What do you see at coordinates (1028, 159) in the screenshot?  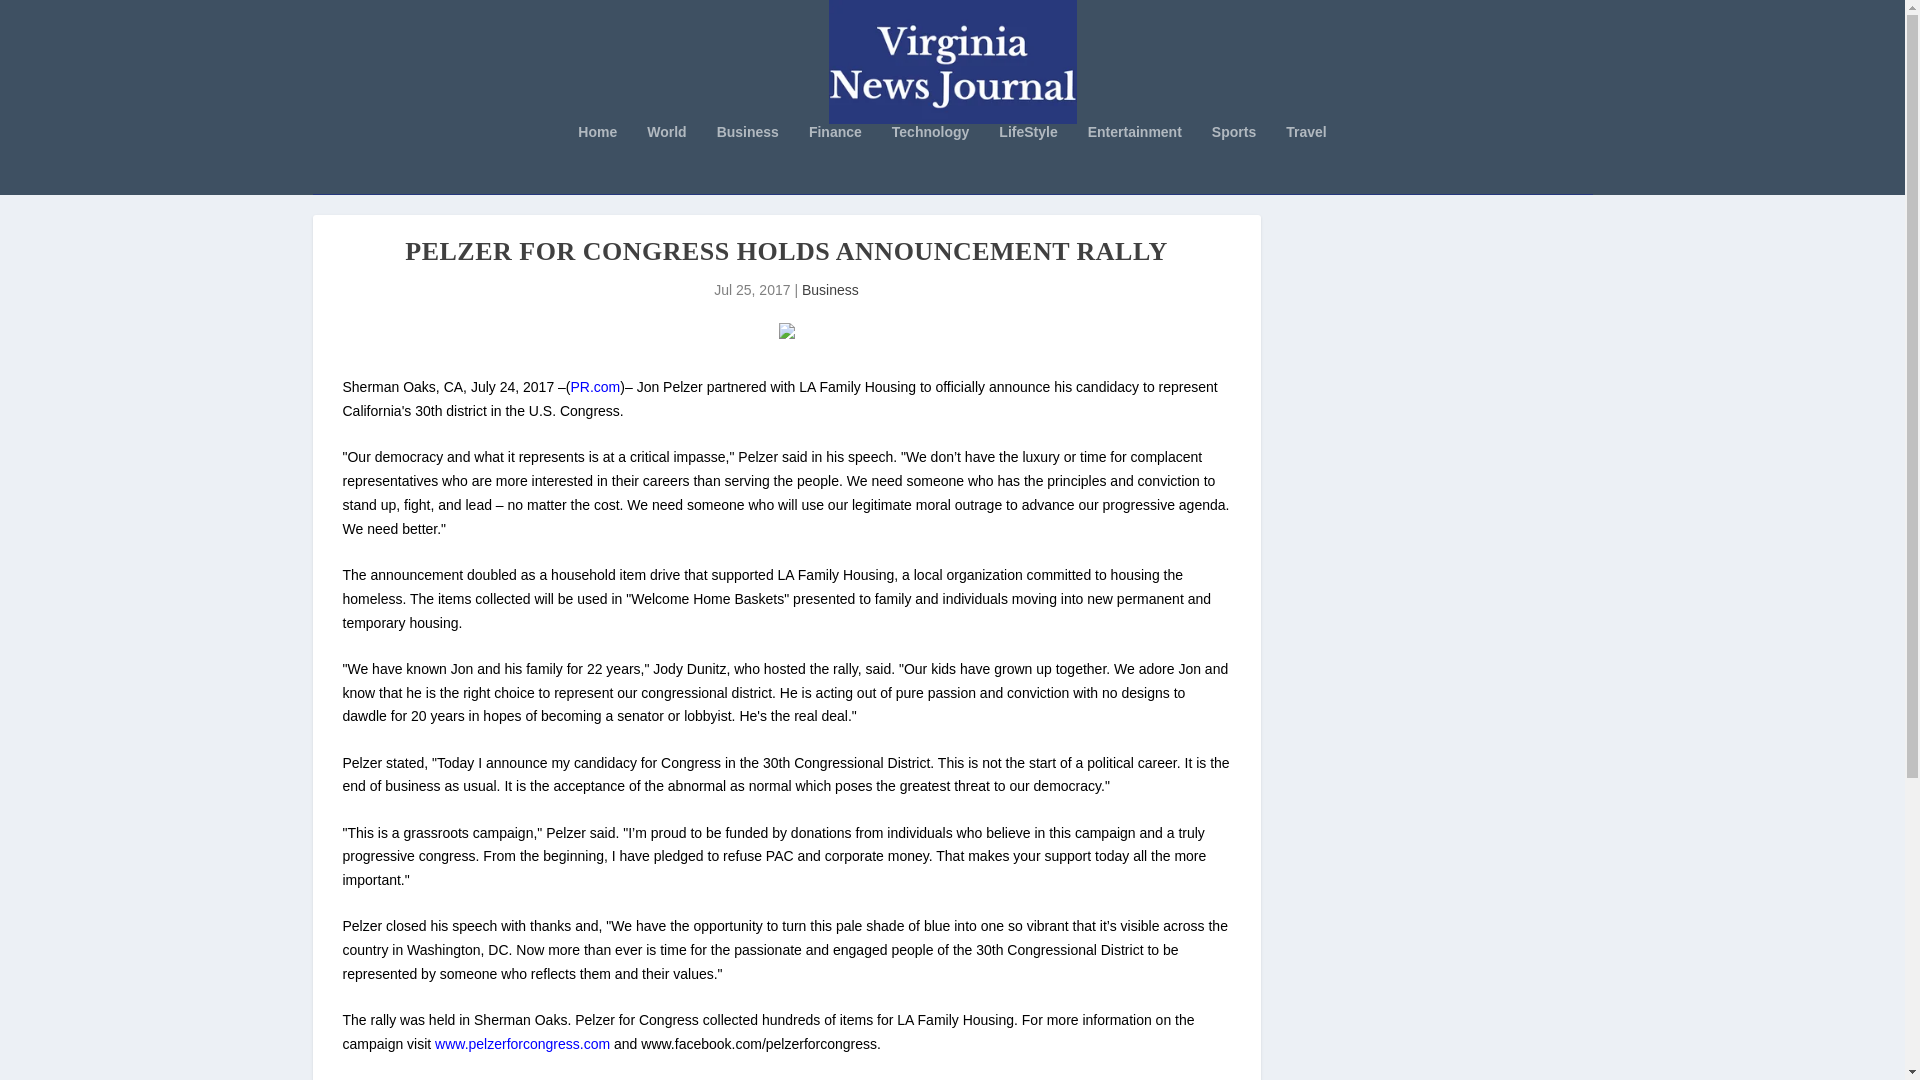 I see `LifeStyle` at bounding box center [1028, 159].